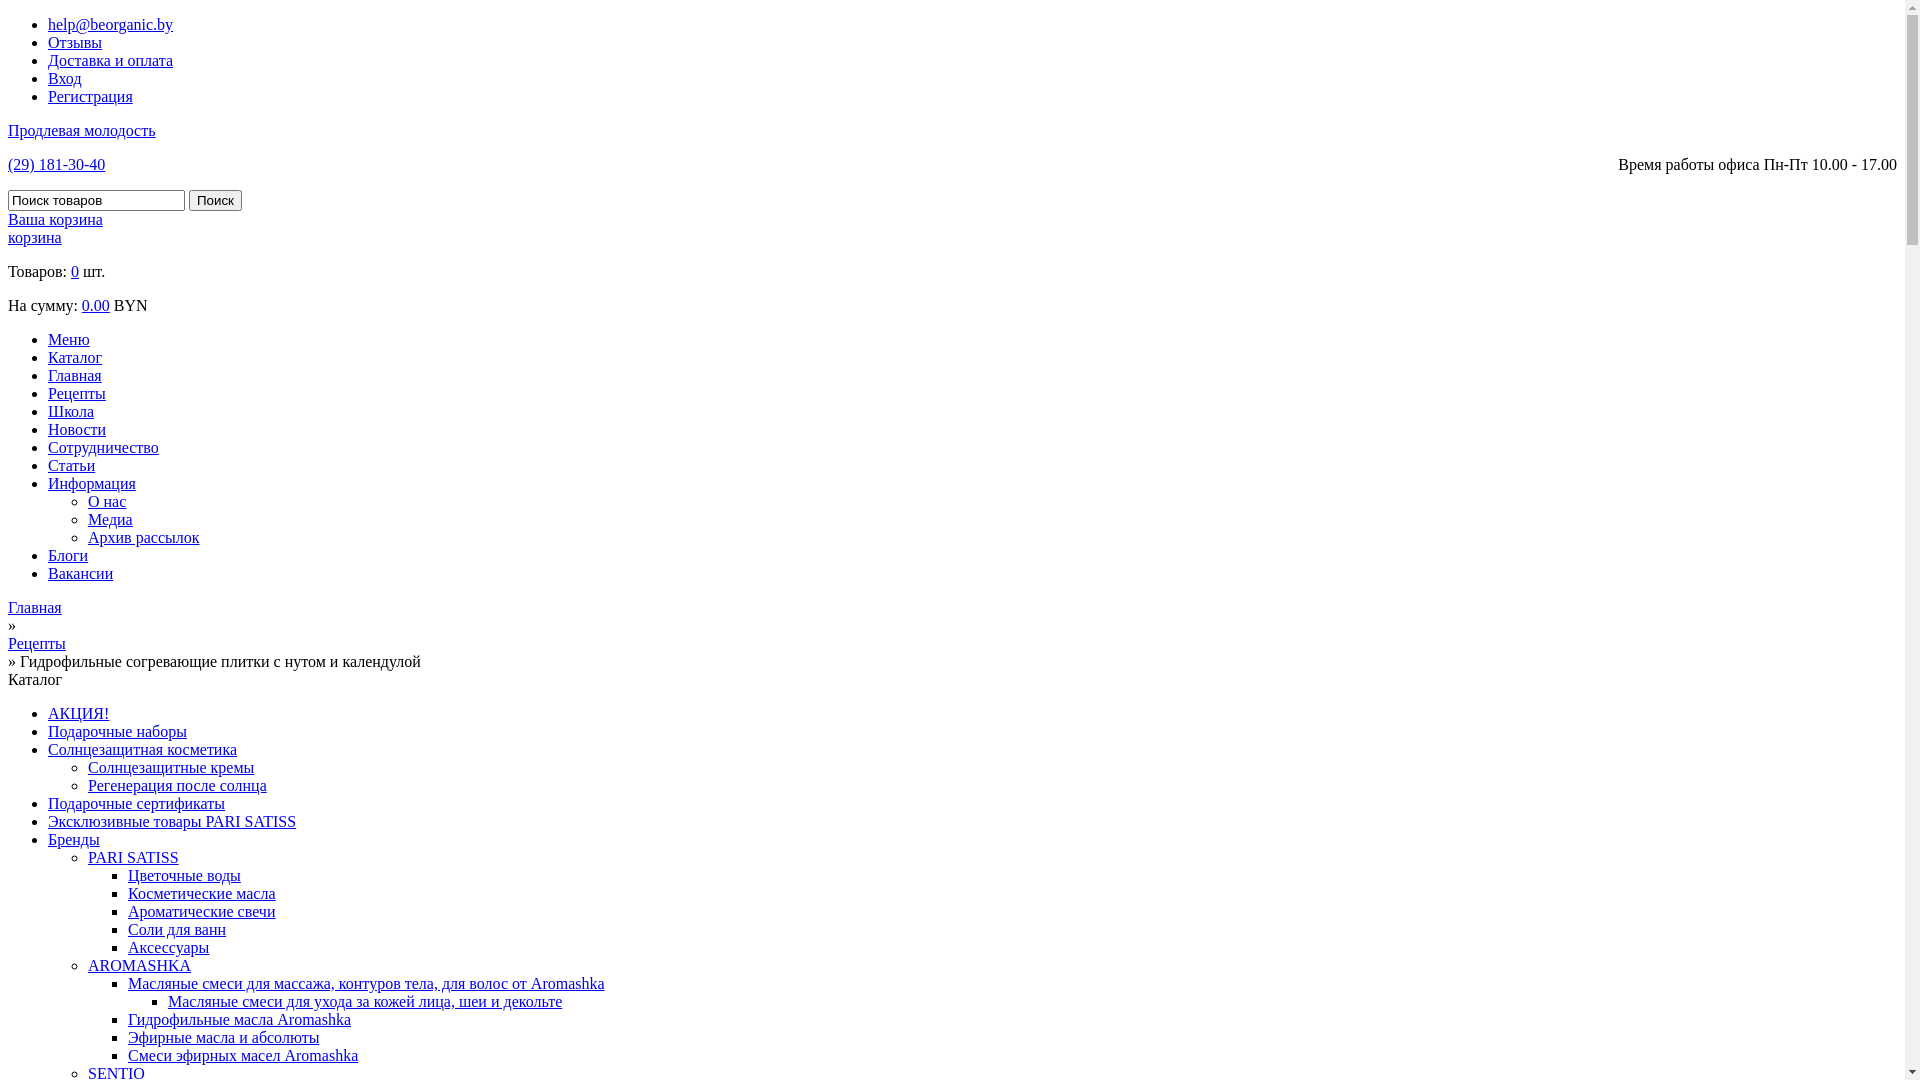 The image size is (1920, 1080). What do you see at coordinates (110, 24) in the screenshot?
I see `help@beorganic.by` at bounding box center [110, 24].